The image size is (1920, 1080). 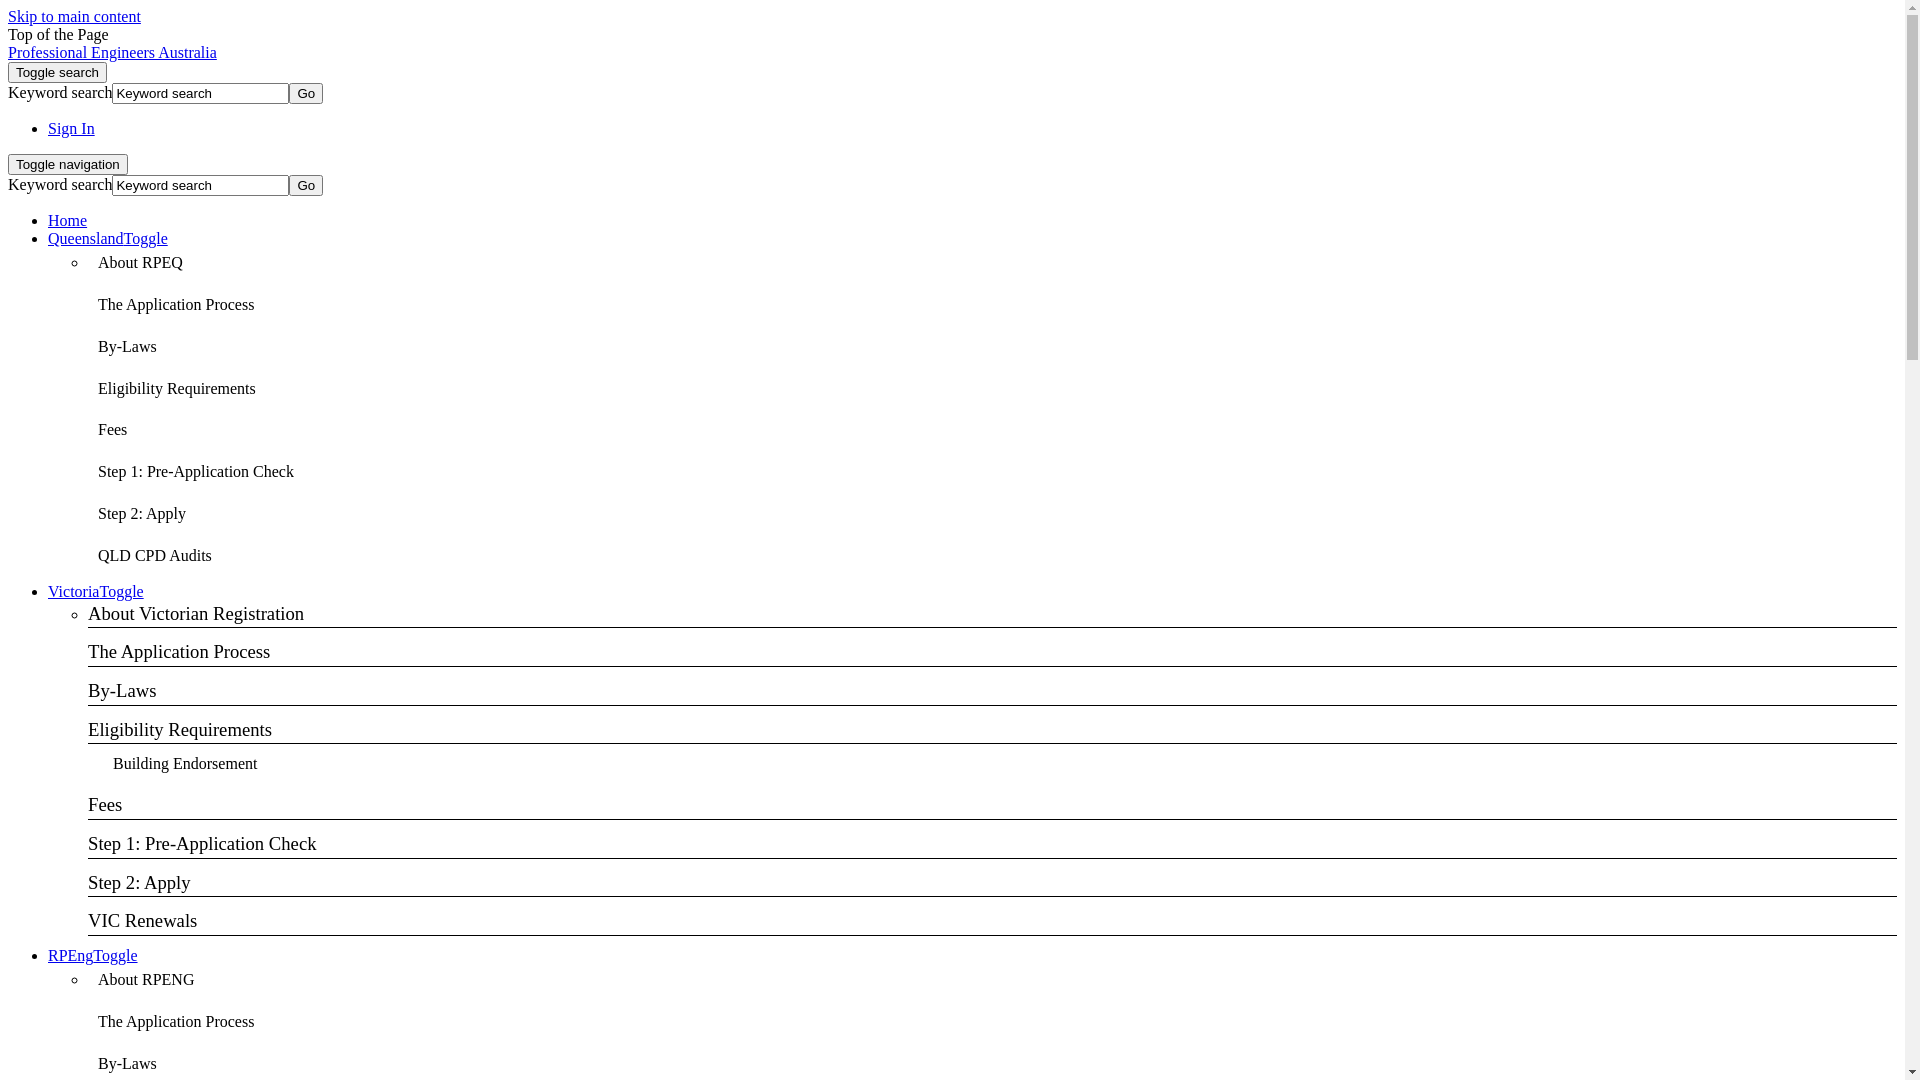 I want to click on VIC Renewals, so click(x=992, y=922).